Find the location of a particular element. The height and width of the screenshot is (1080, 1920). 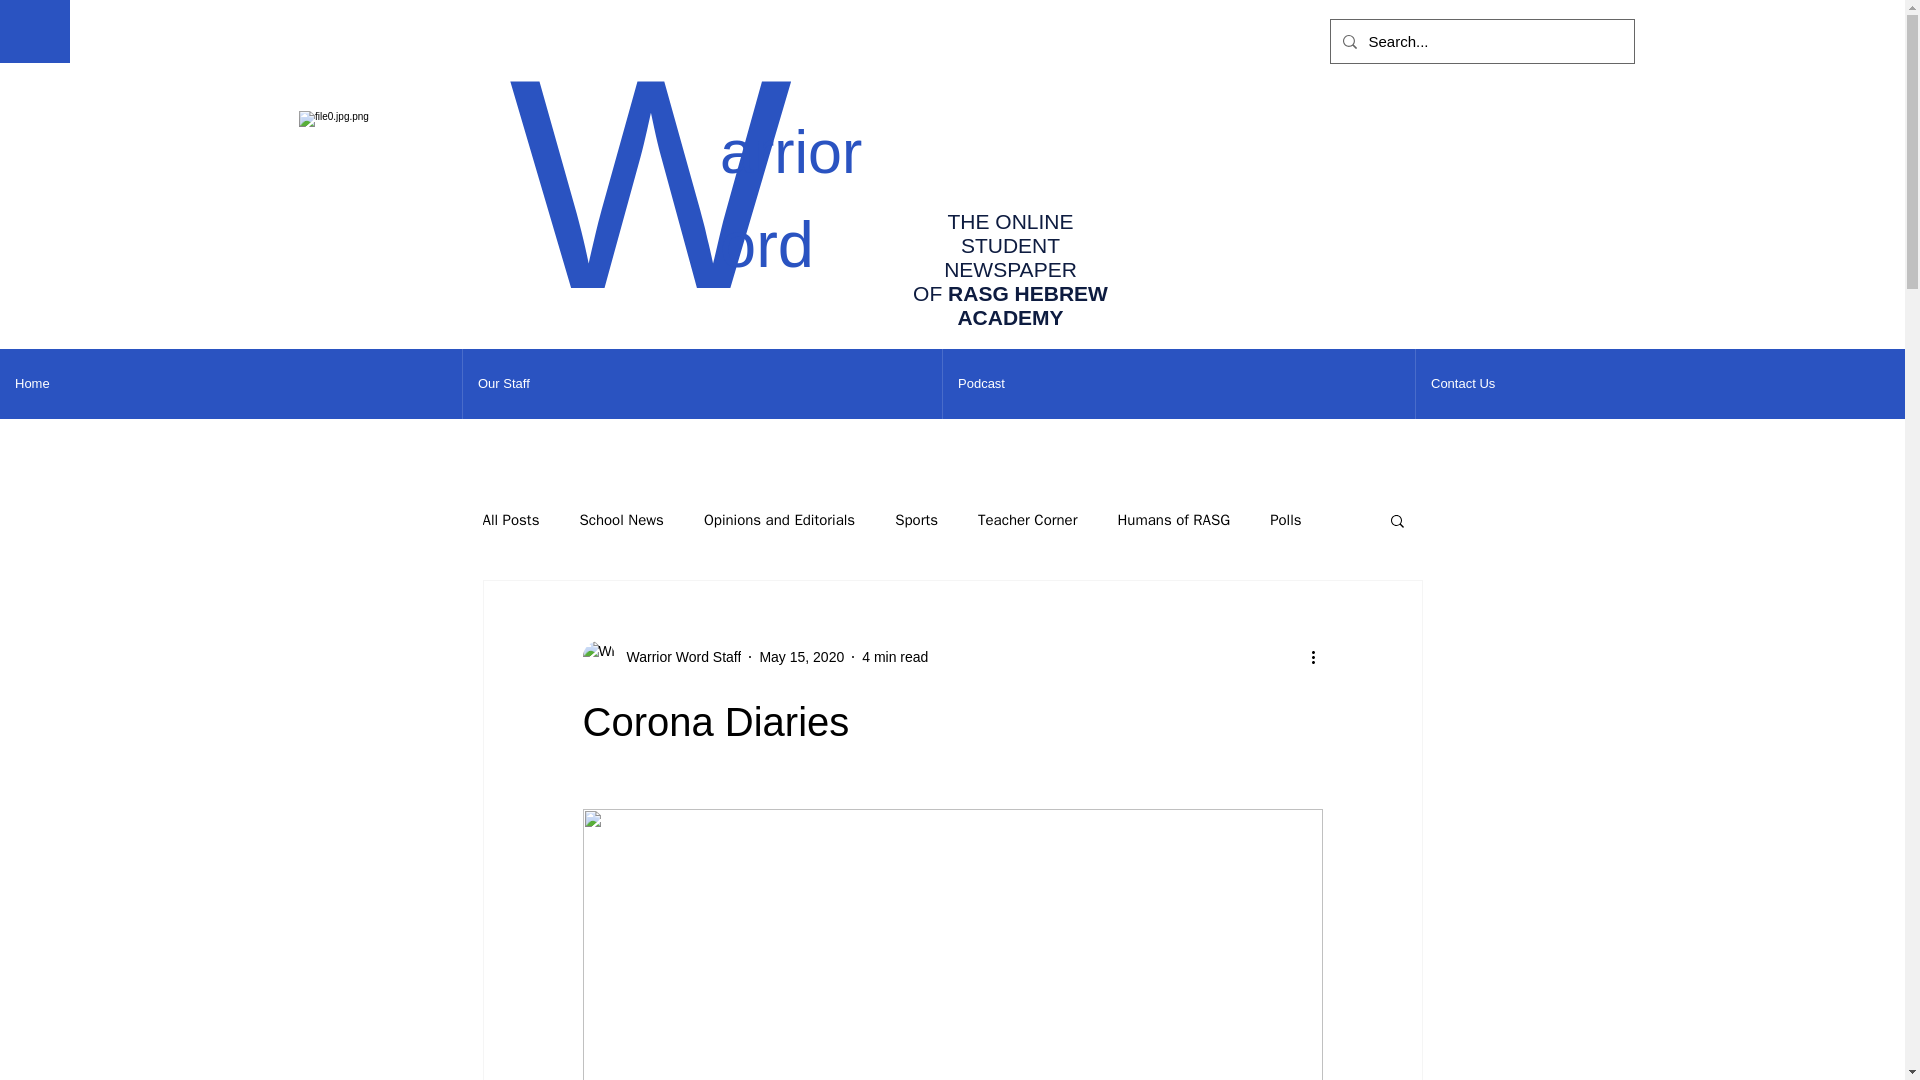

Warrior Word Staff is located at coordinates (661, 656).